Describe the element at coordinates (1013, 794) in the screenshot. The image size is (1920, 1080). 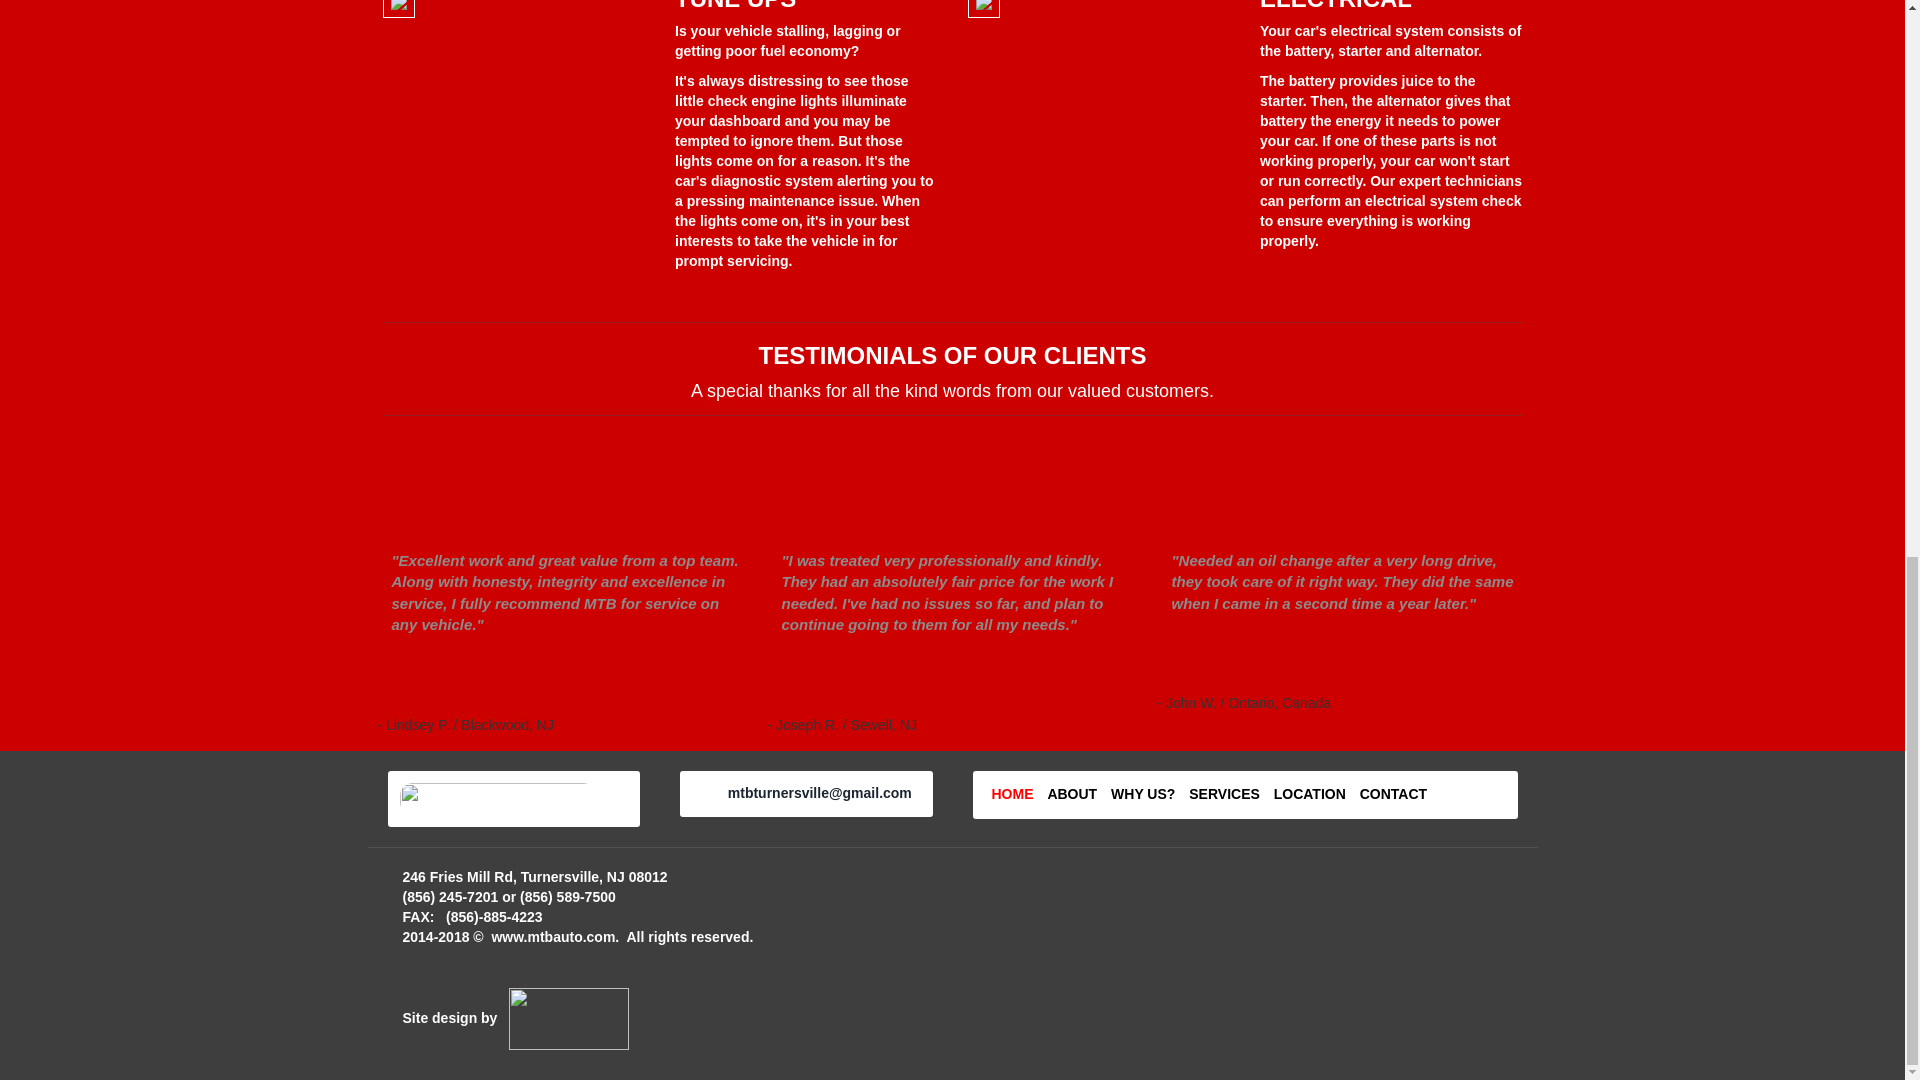
I see `HOME` at that location.